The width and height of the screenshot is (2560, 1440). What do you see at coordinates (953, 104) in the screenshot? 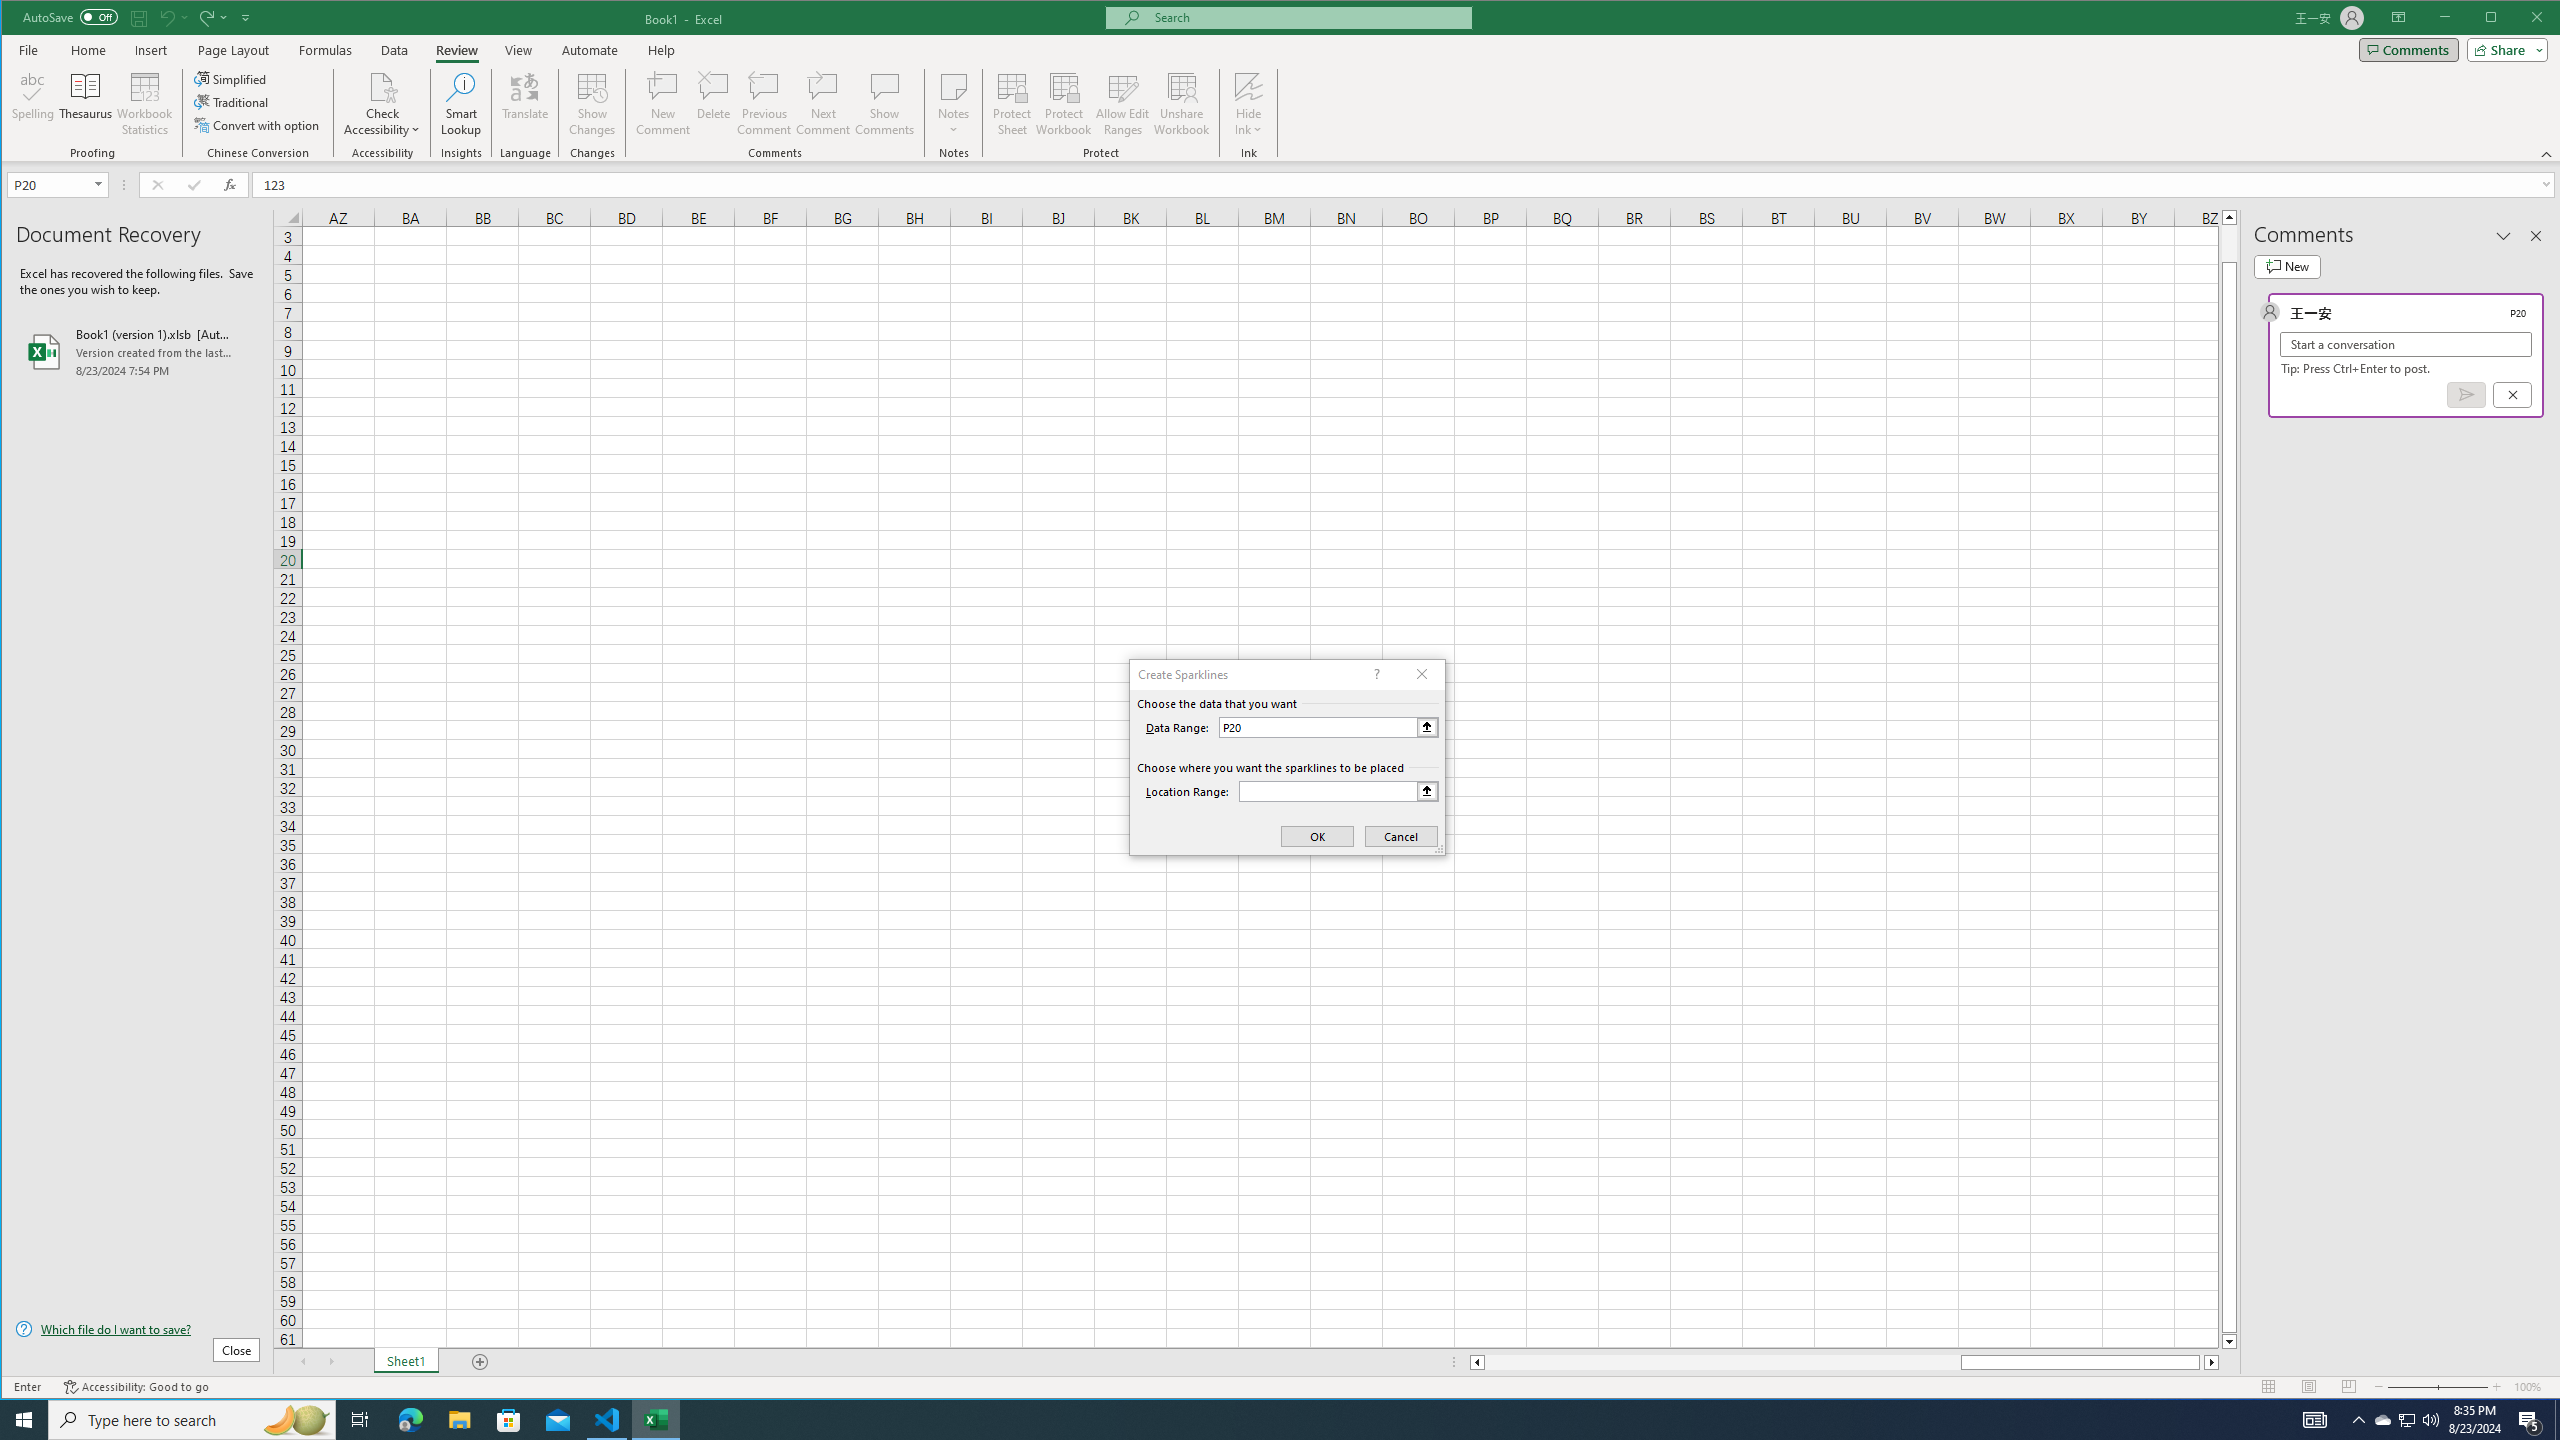
I see `Notes` at bounding box center [953, 104].